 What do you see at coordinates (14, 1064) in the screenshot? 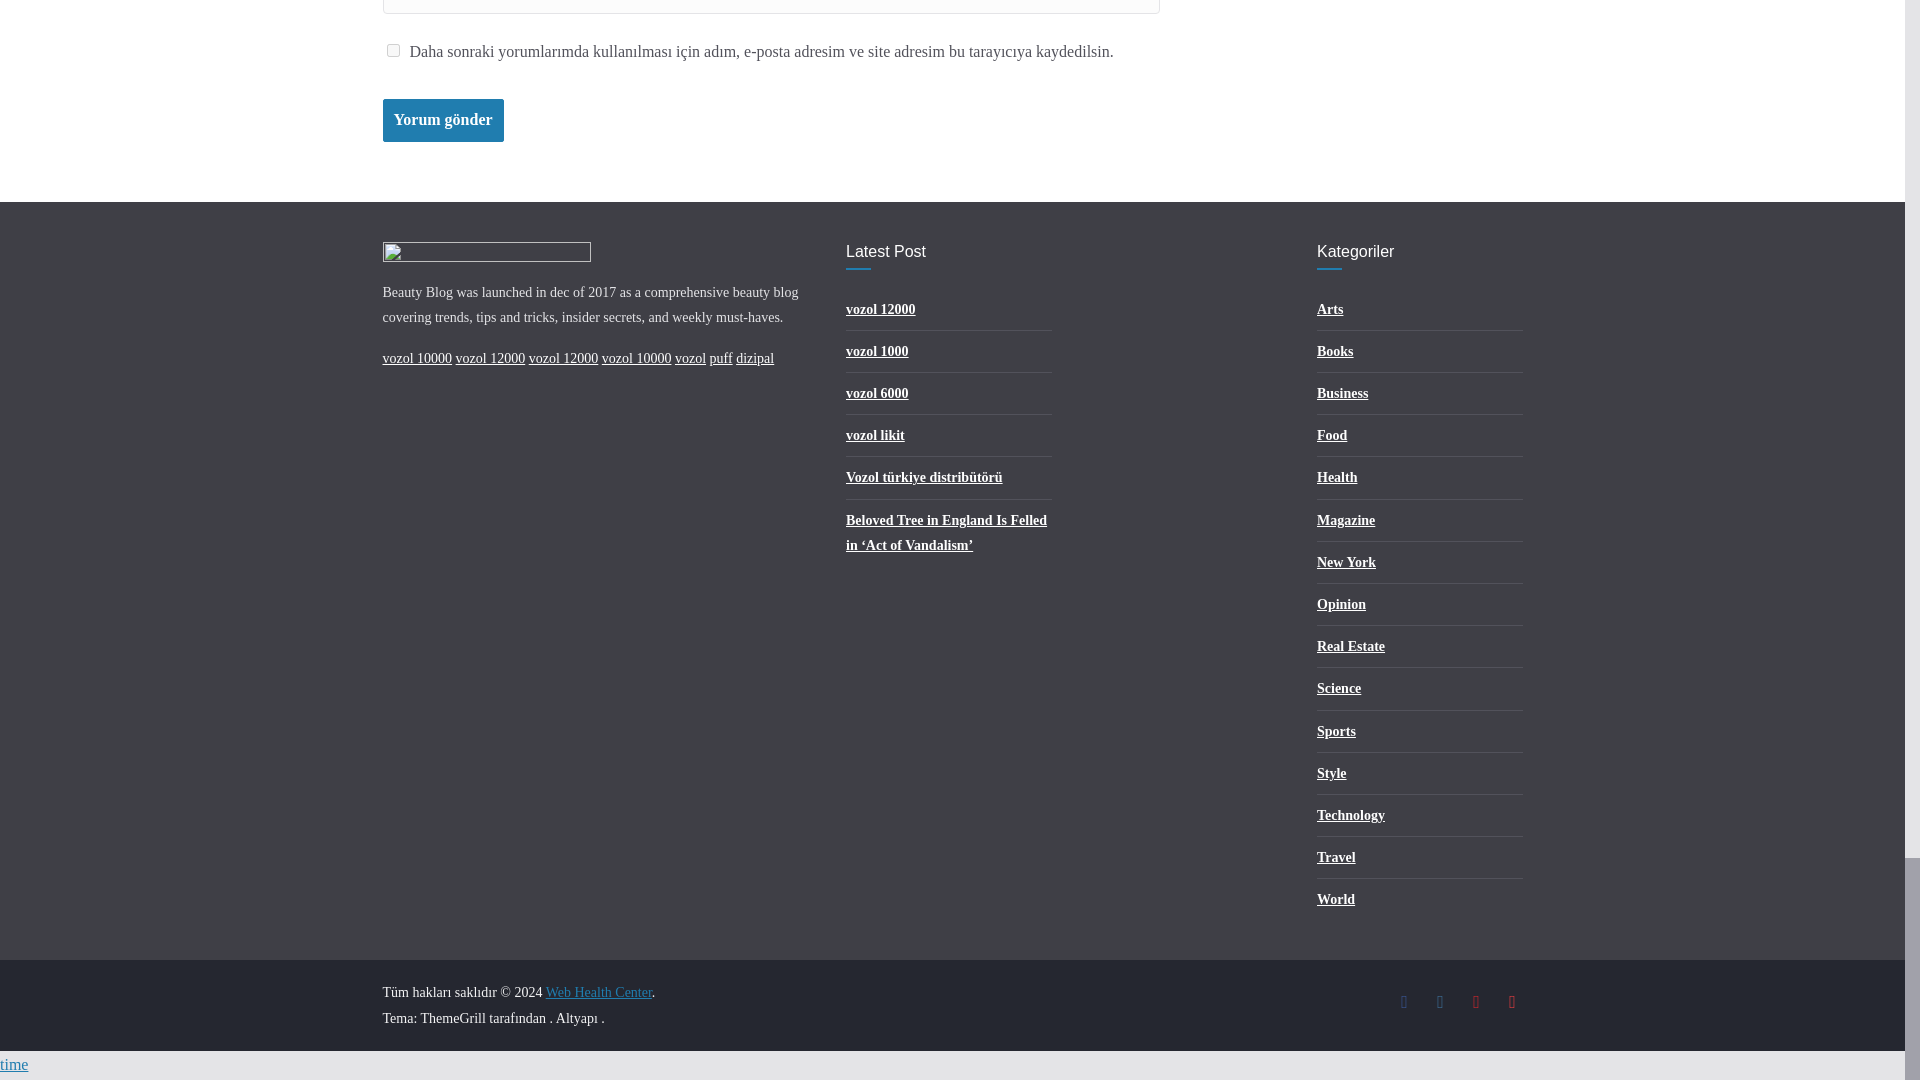
I see `time` at bounding box center [14, 1064].